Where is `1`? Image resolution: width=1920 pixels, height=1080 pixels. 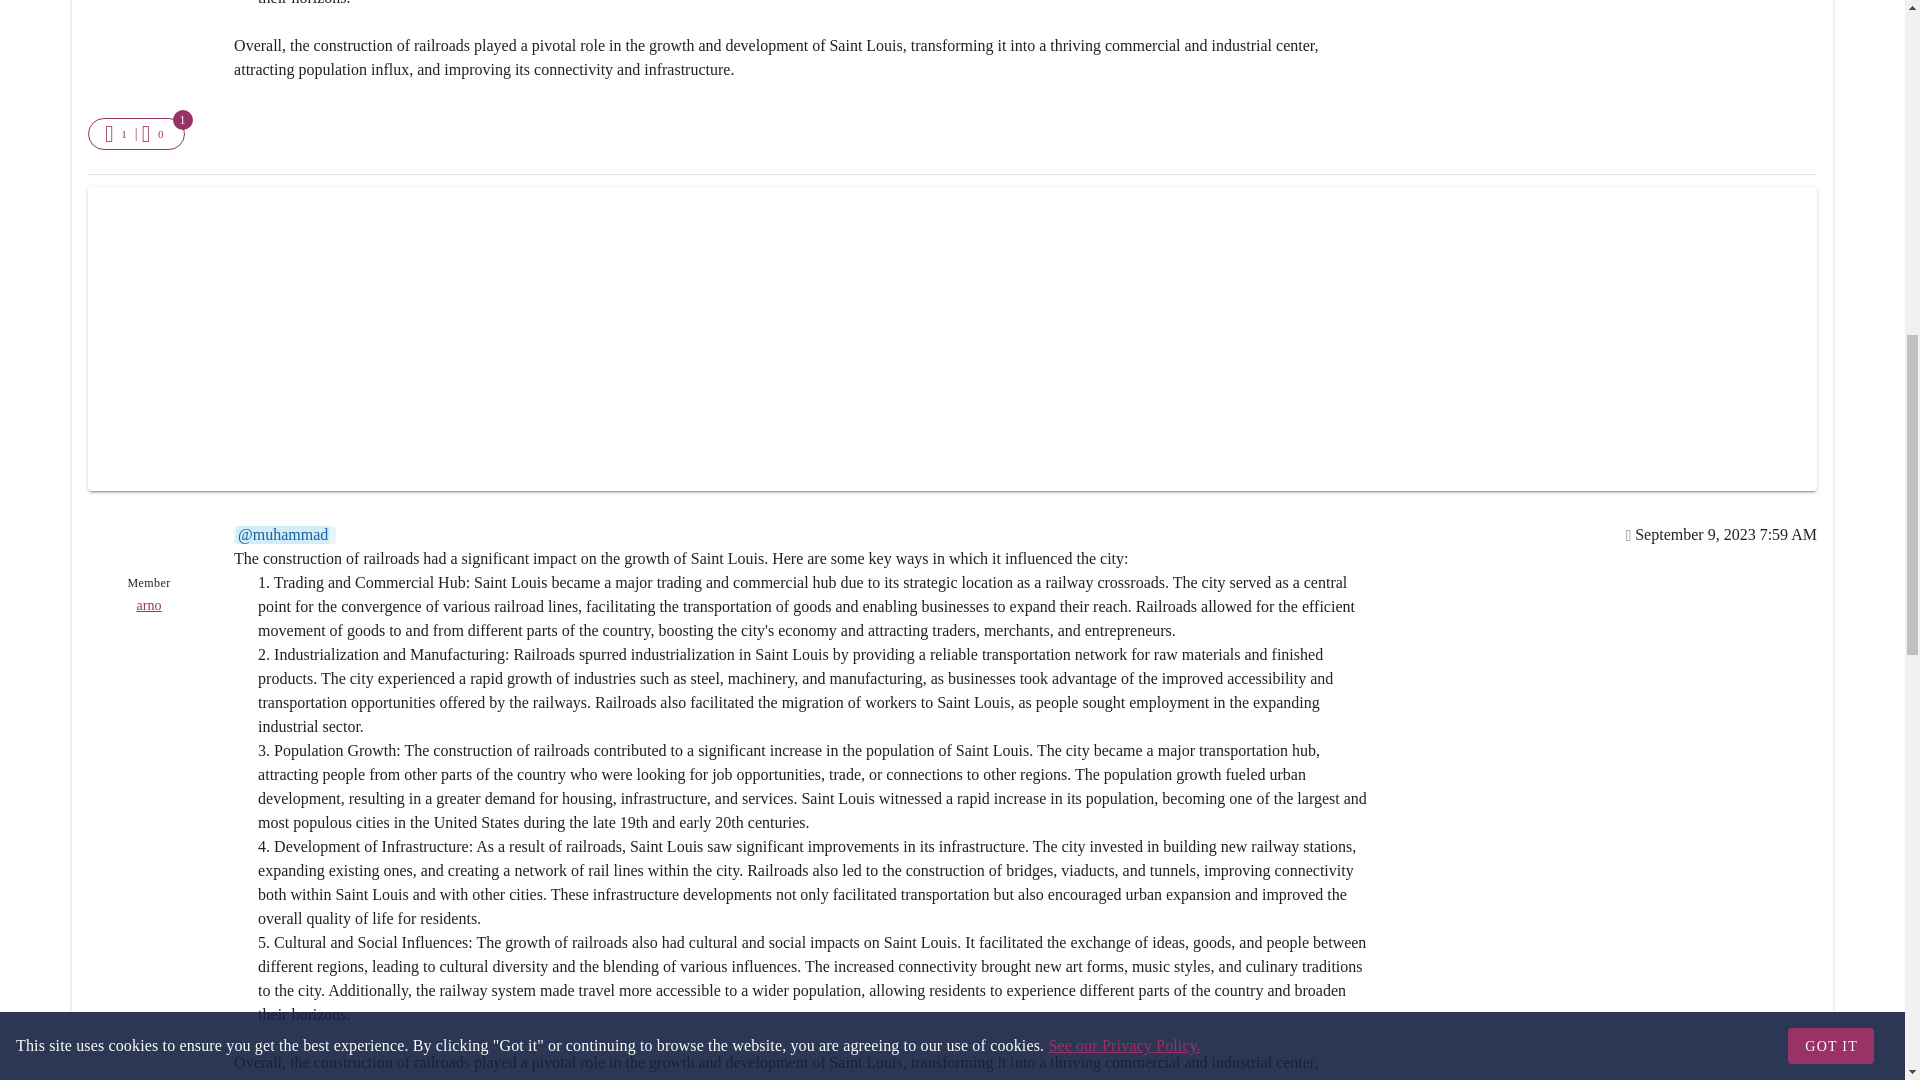
1 is located at coordinates (118, 134).